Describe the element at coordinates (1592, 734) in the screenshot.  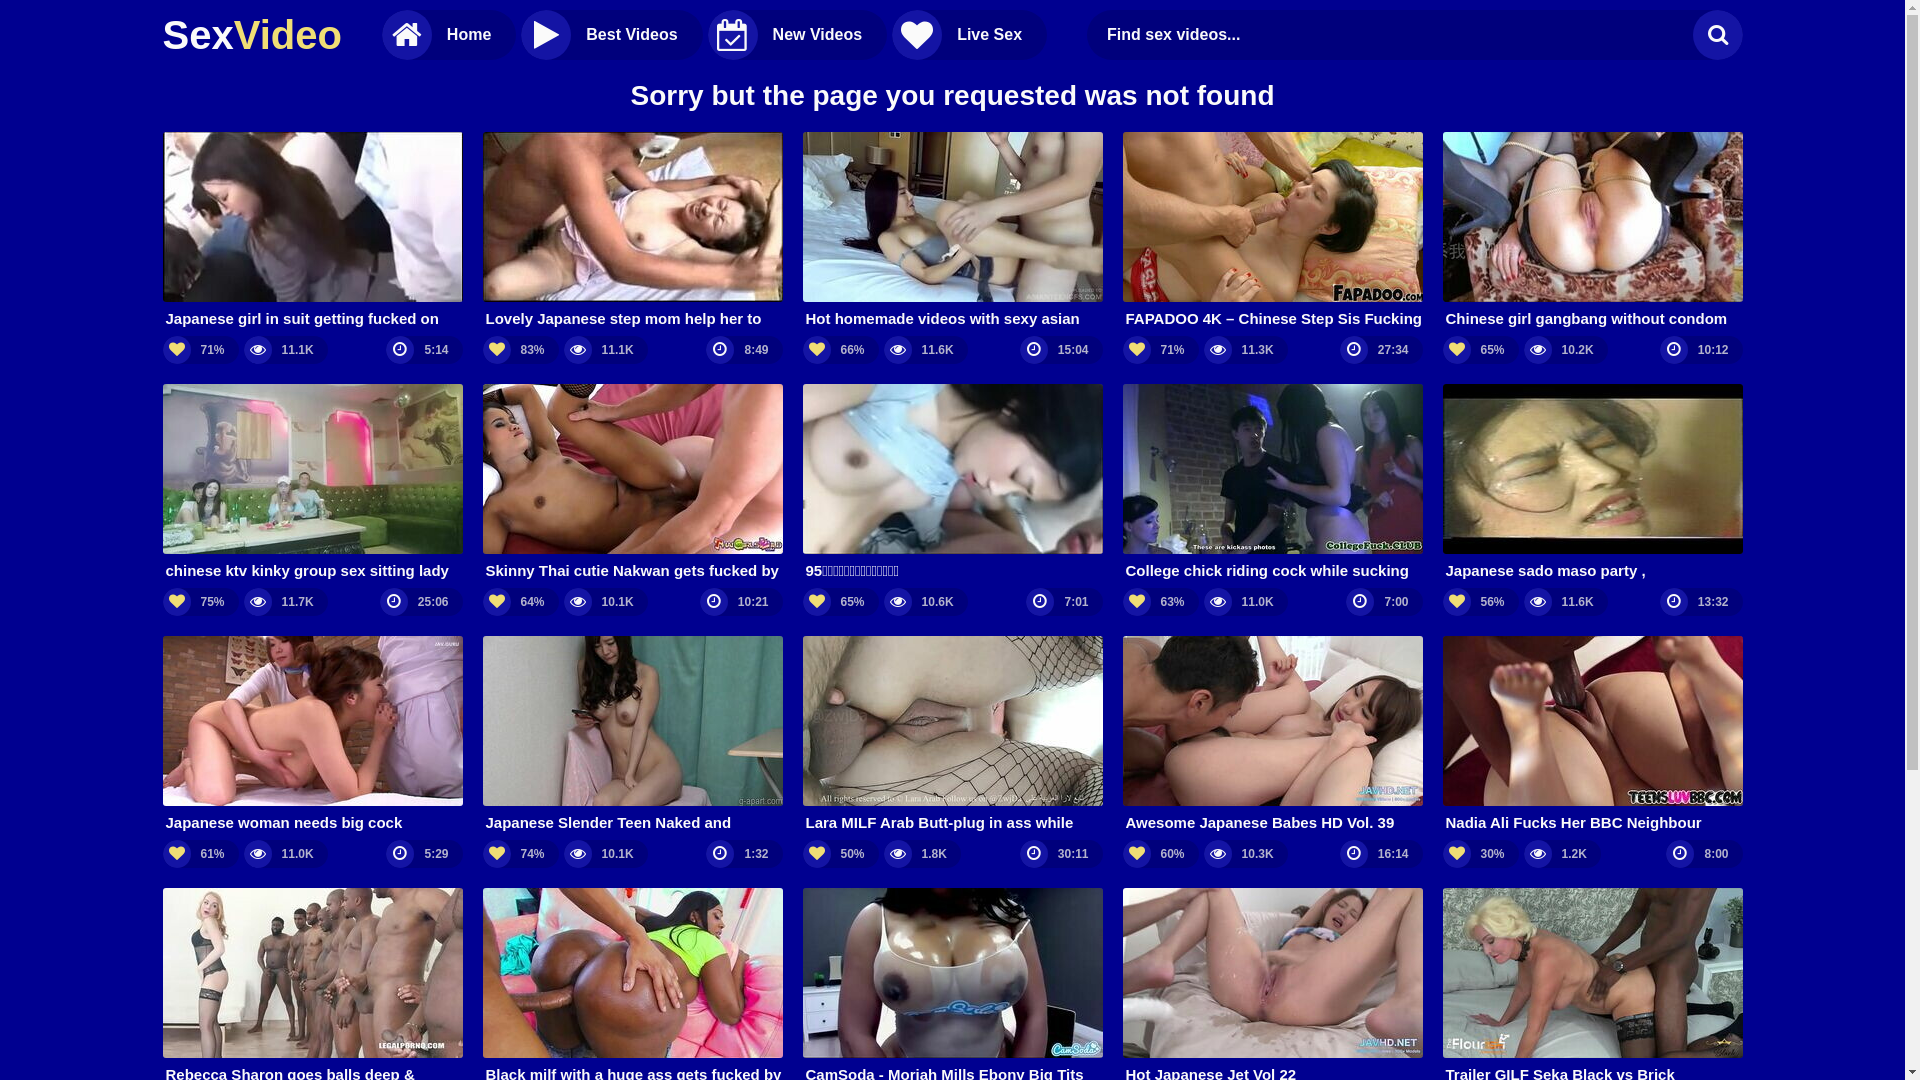
I see `Nadia Ali Fucks Her BBC Neighbour` at that location.